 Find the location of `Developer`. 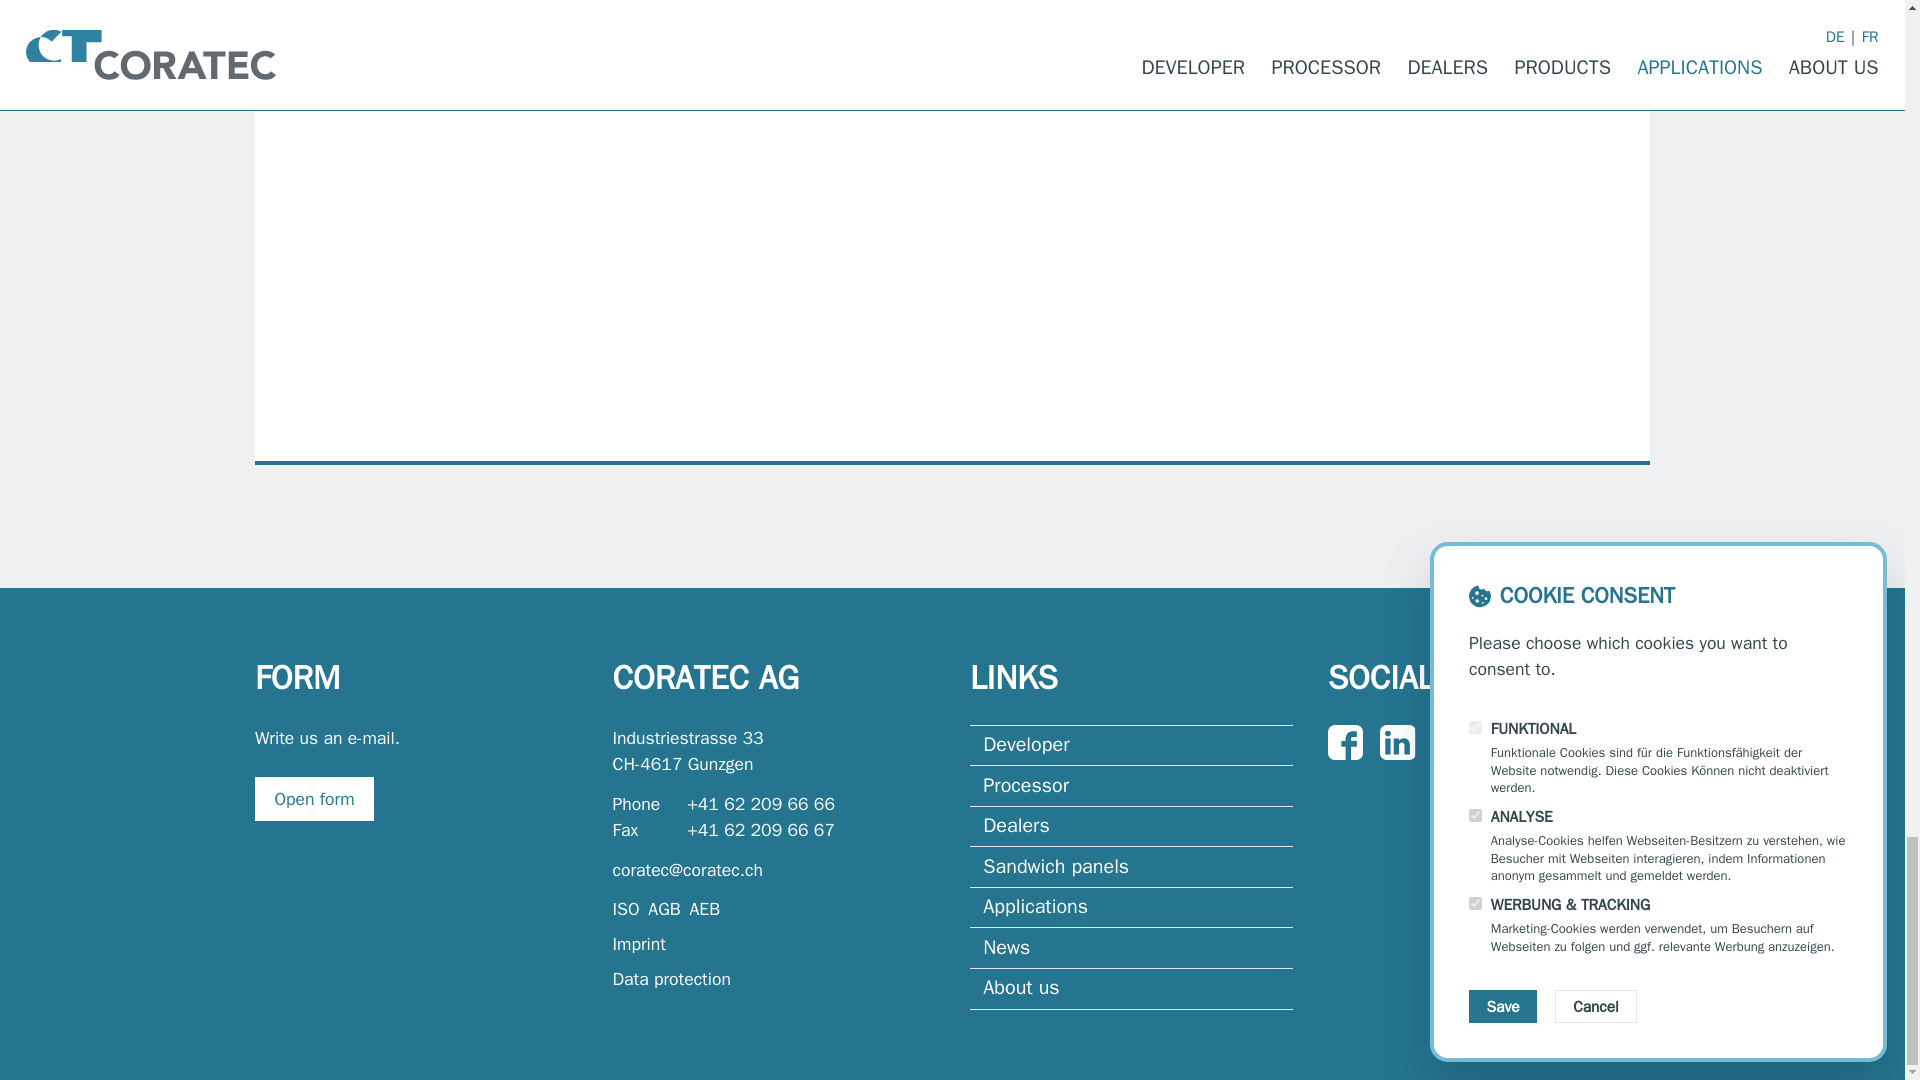

Developer is located at coordinates (1130, 744).